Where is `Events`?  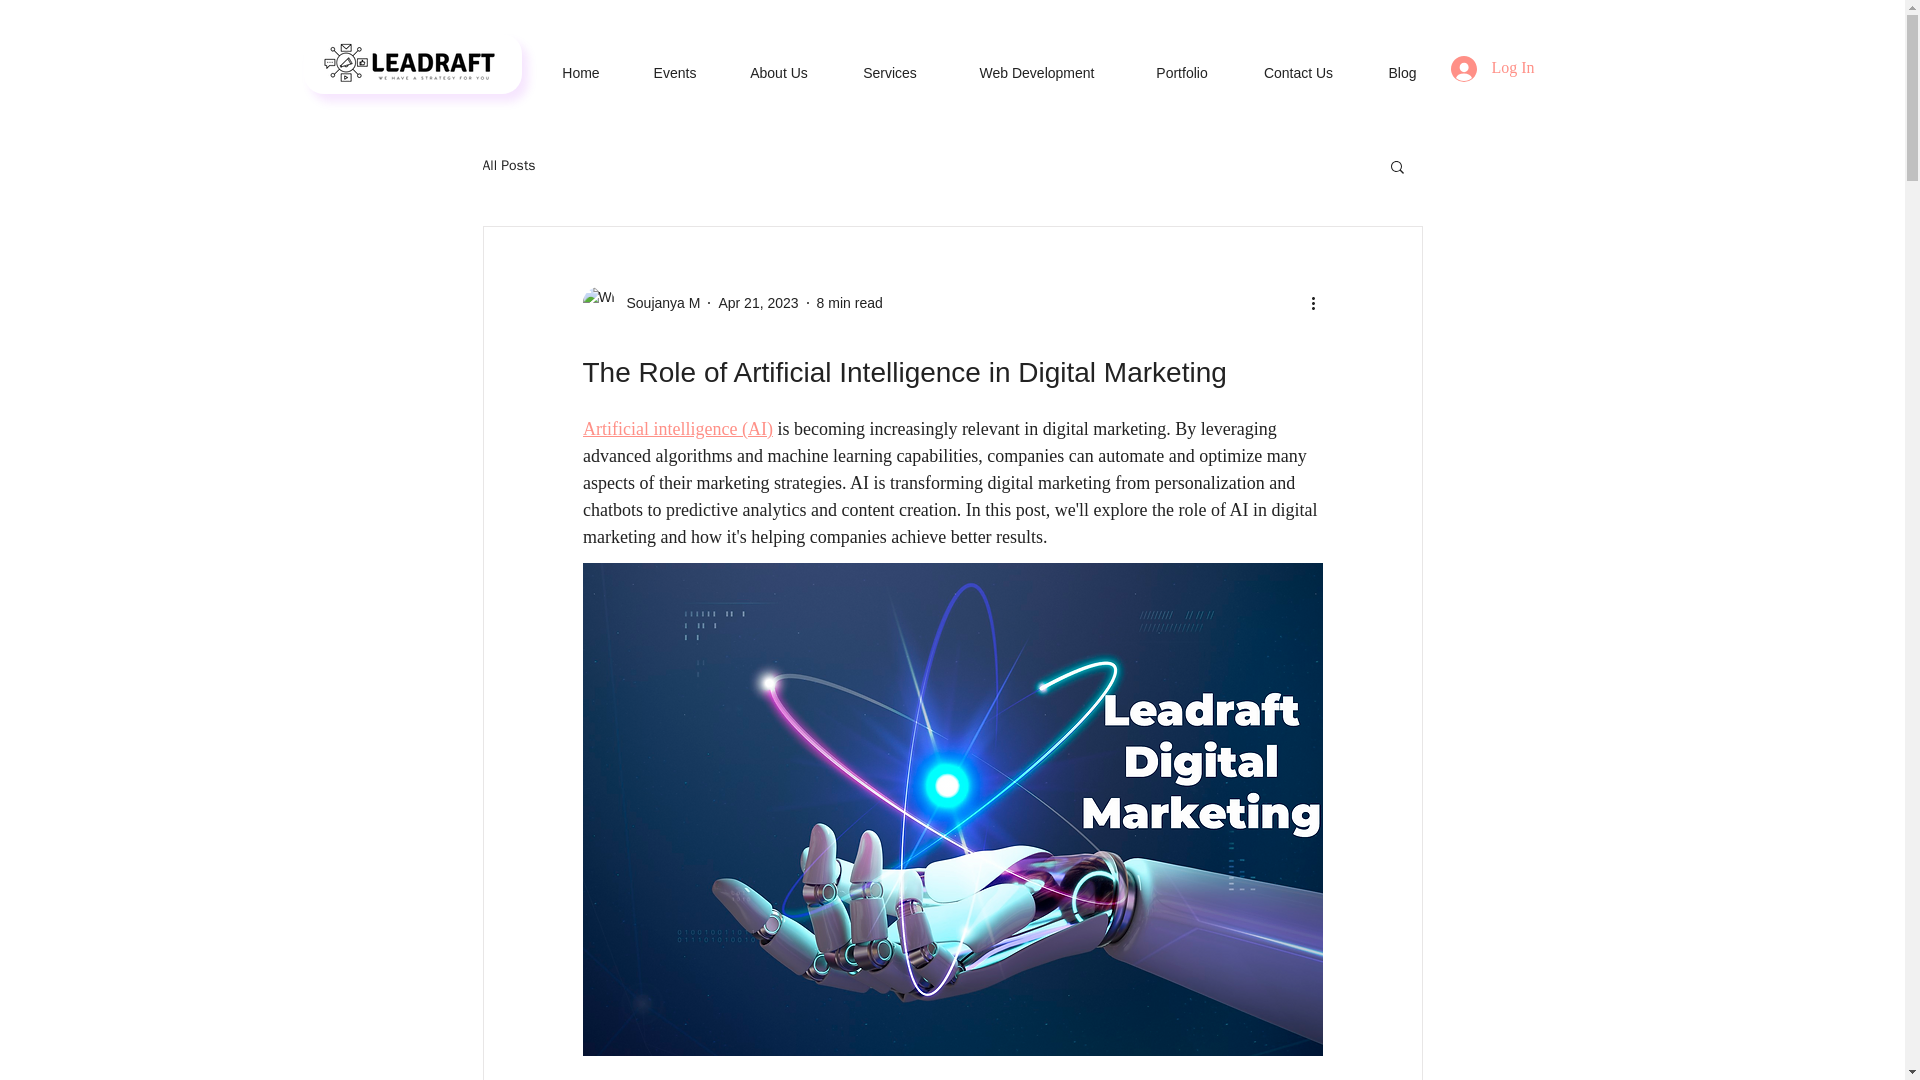 Events is located at coordinates (675, 63).